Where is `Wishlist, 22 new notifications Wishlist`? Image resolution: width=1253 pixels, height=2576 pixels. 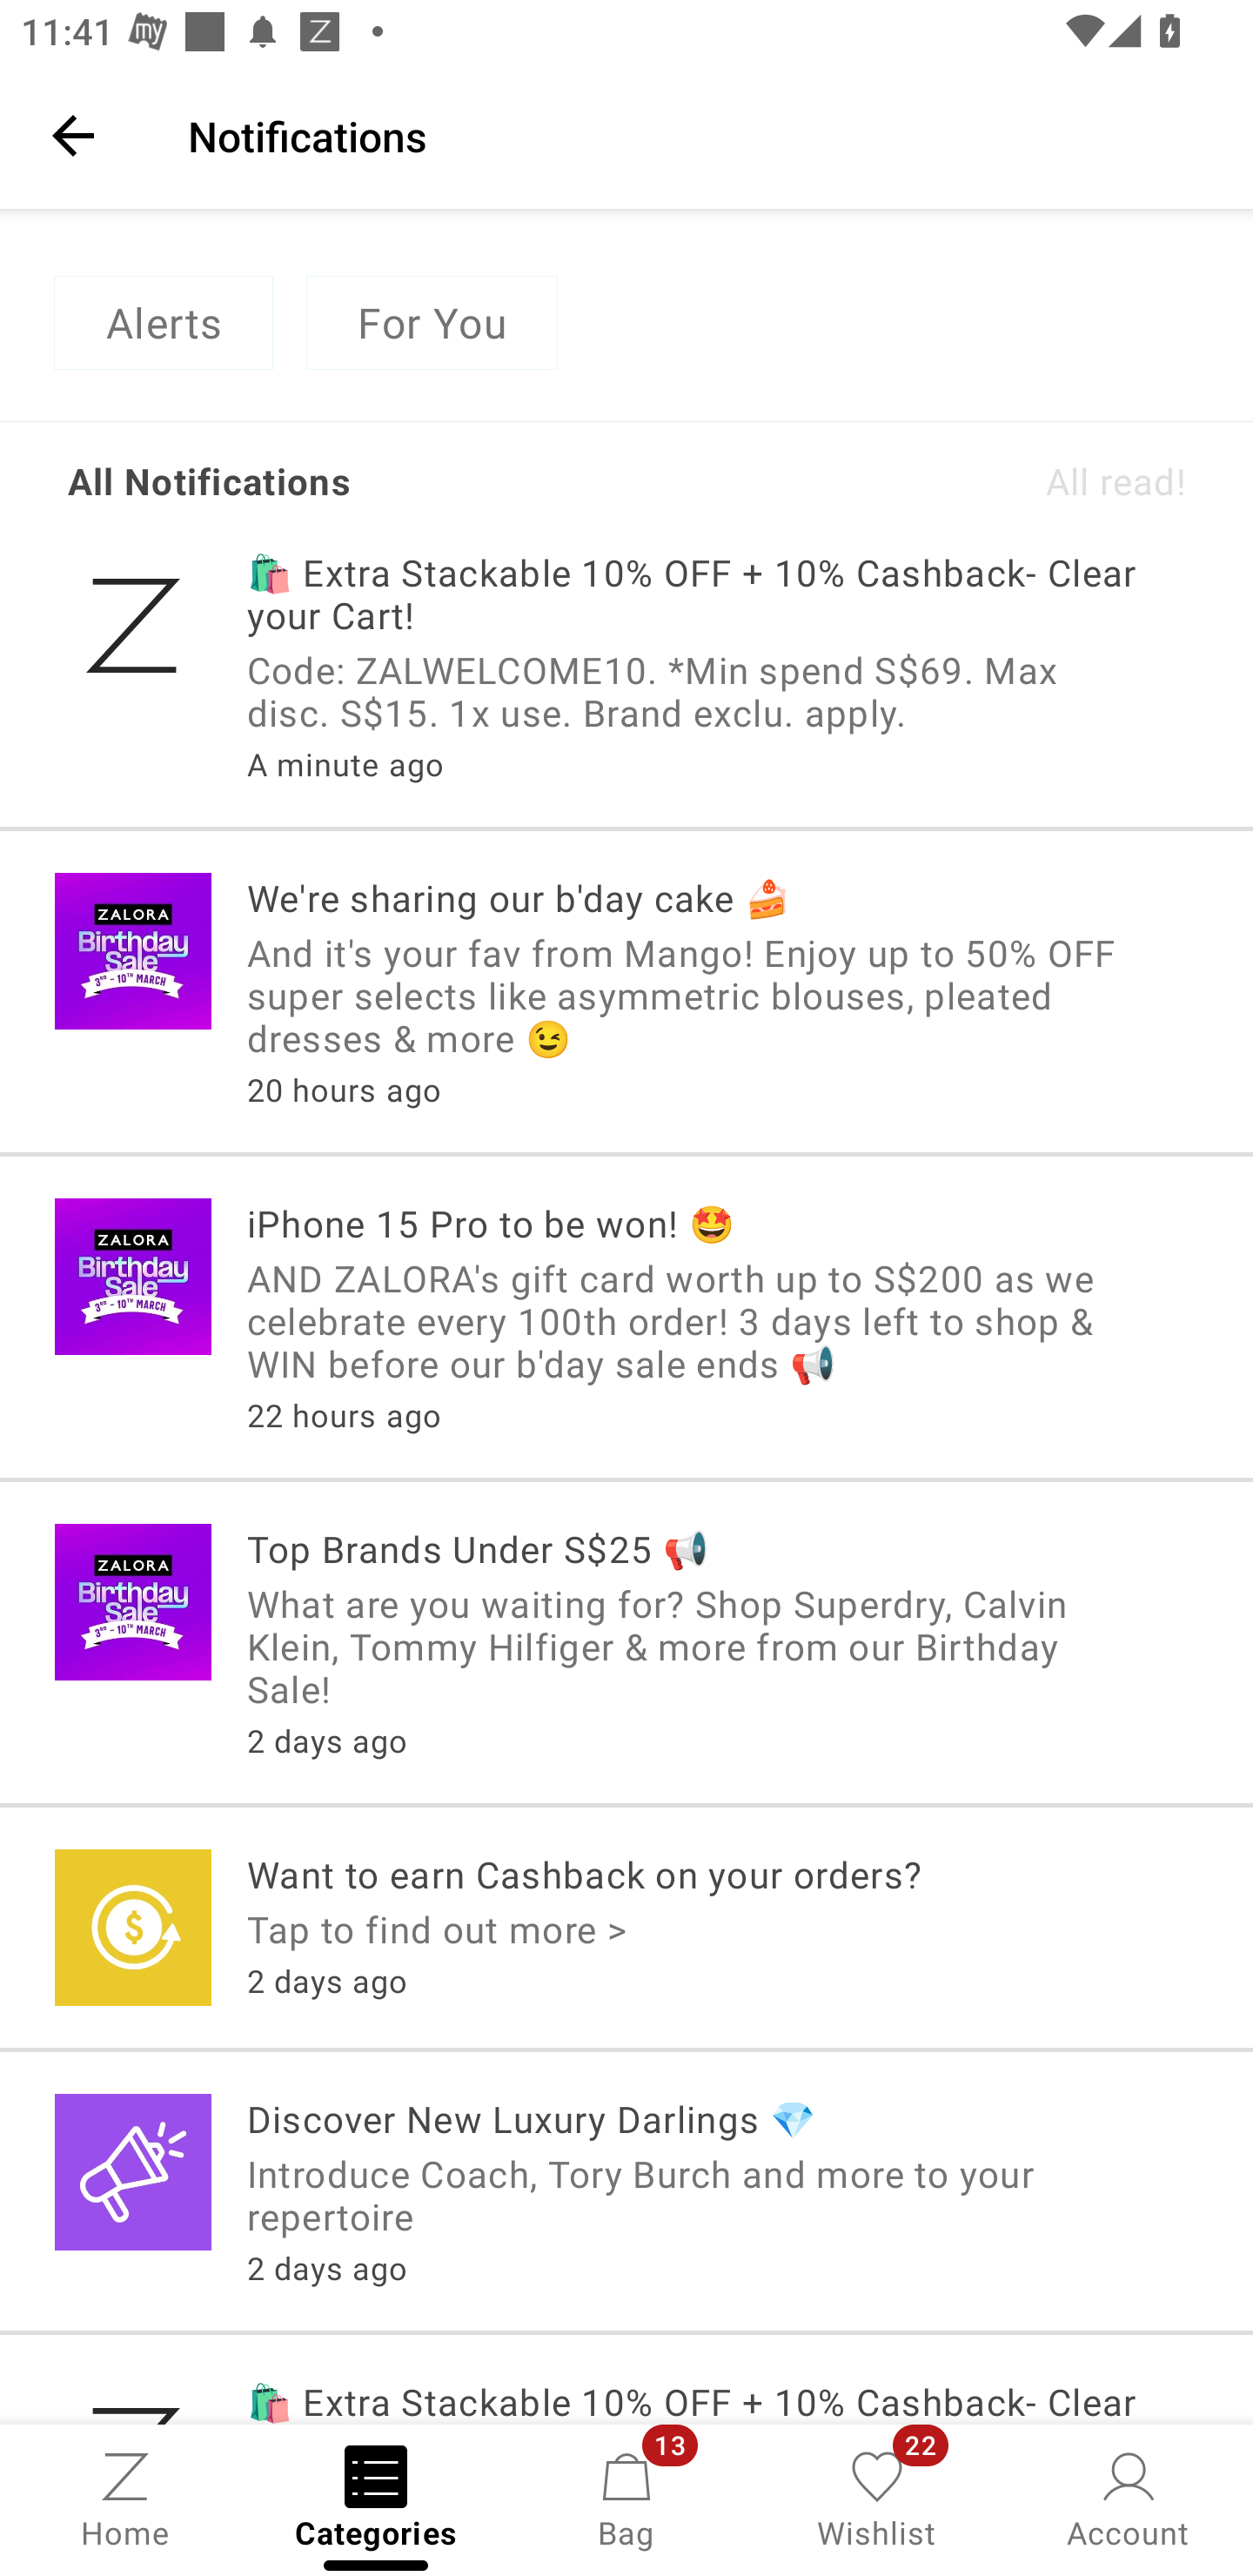
Wishlist, 22 new notifications Wishlist is located at coordinates (877, 2498).